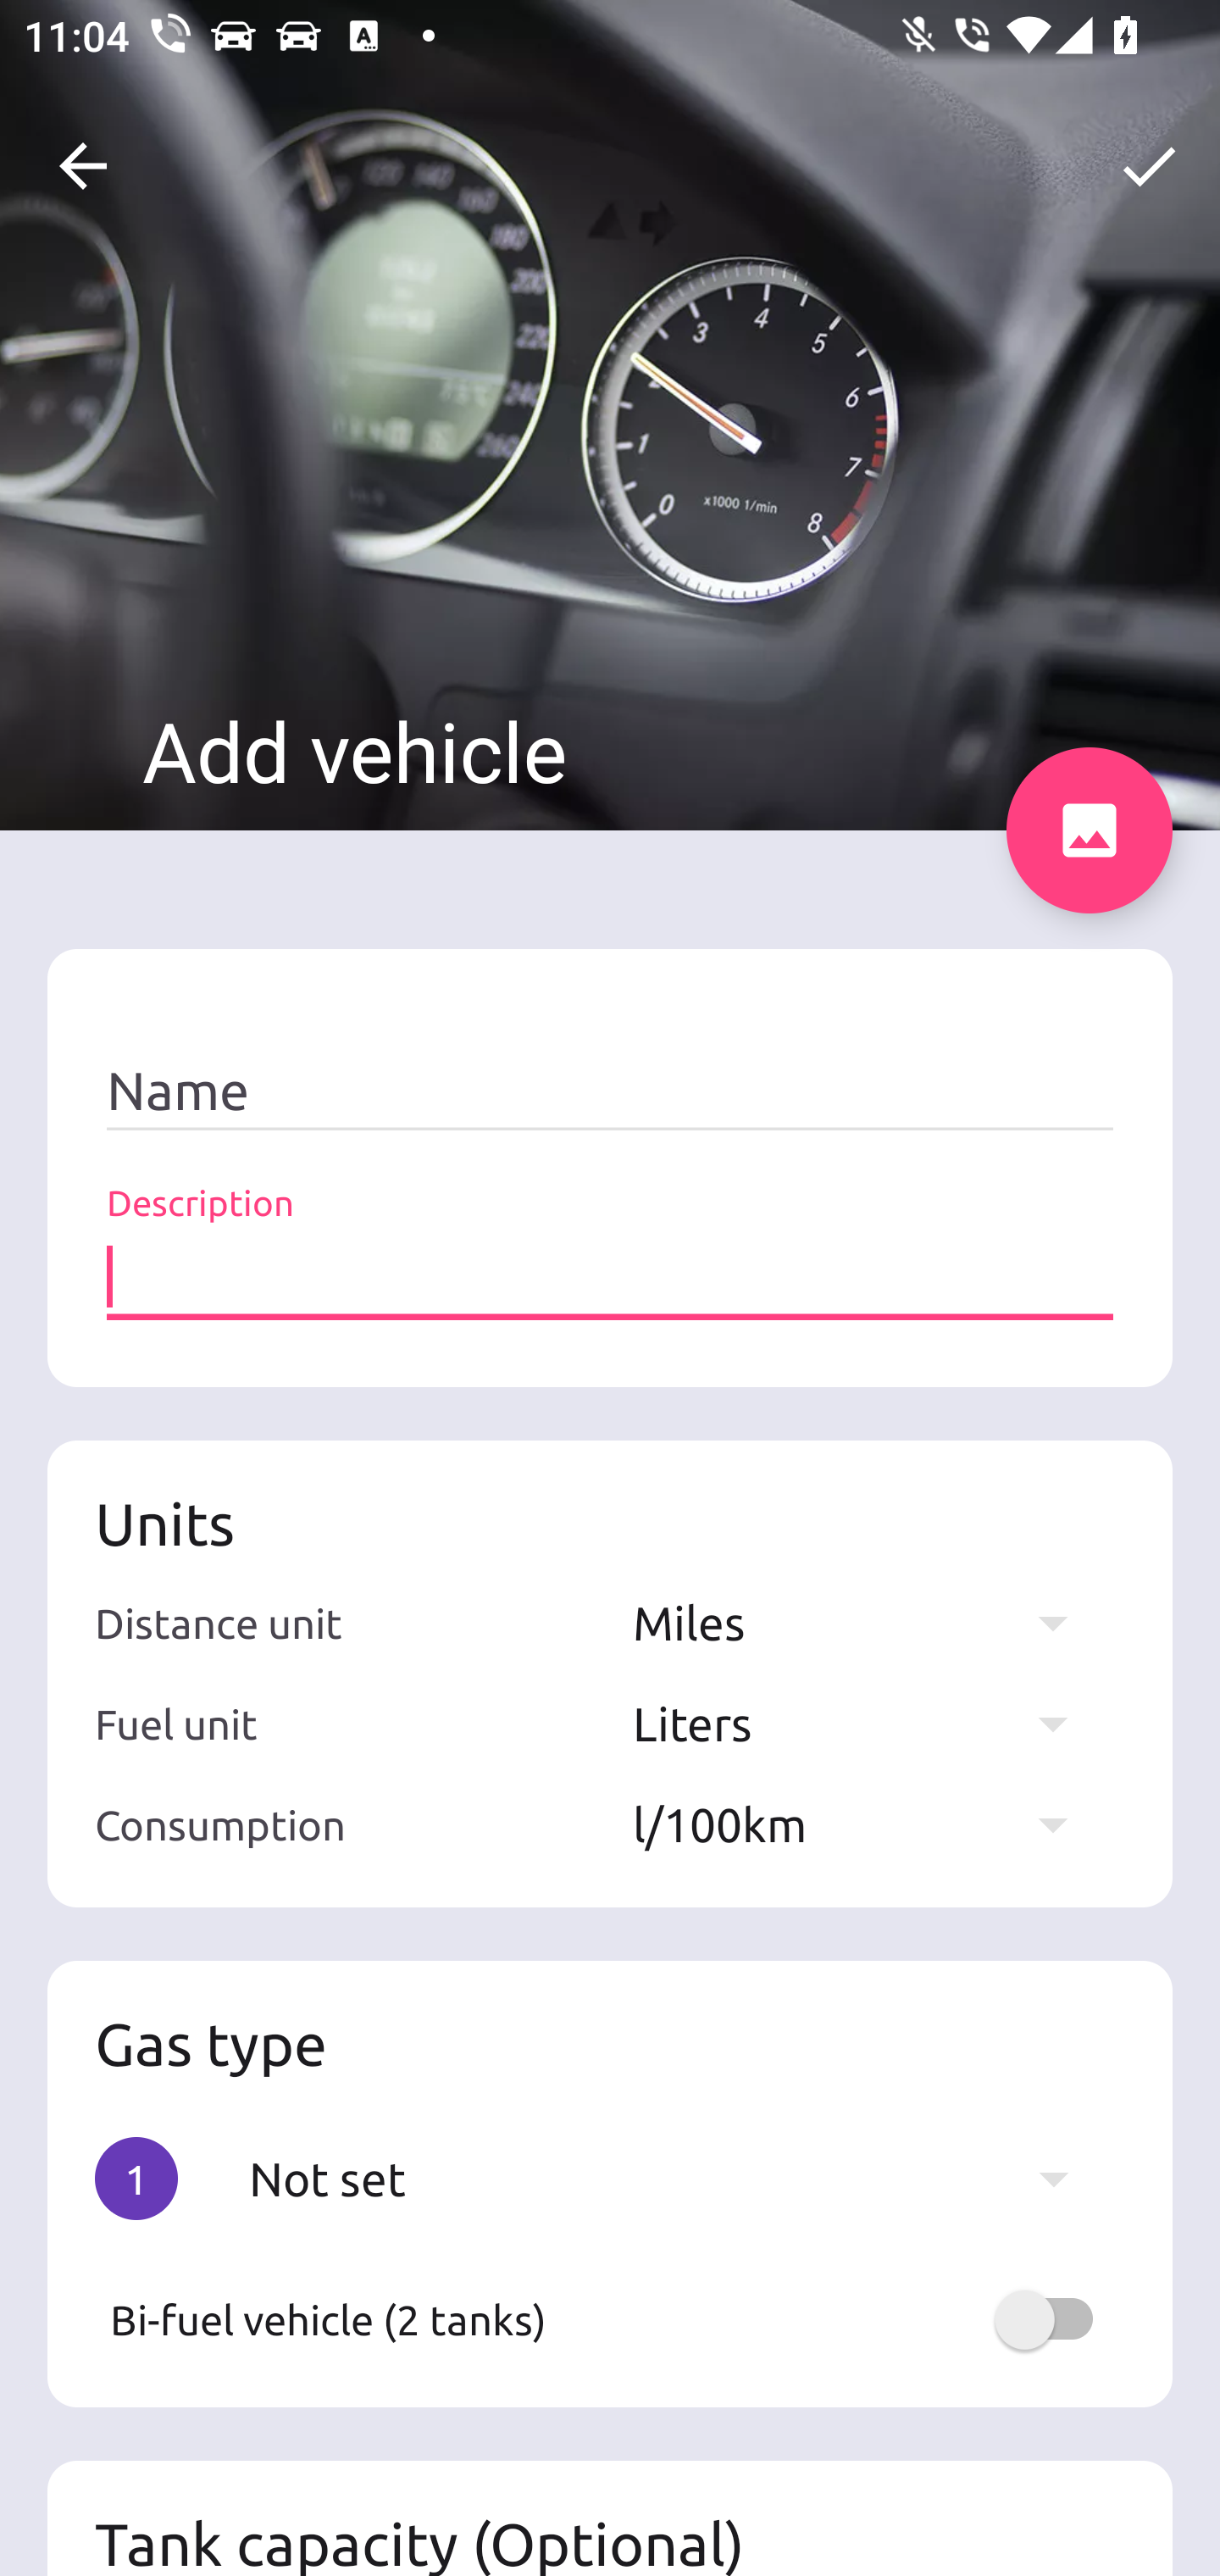 The width and height of the screenshot is (1220, 2576). I want to click on Description, so click(610, 1277).